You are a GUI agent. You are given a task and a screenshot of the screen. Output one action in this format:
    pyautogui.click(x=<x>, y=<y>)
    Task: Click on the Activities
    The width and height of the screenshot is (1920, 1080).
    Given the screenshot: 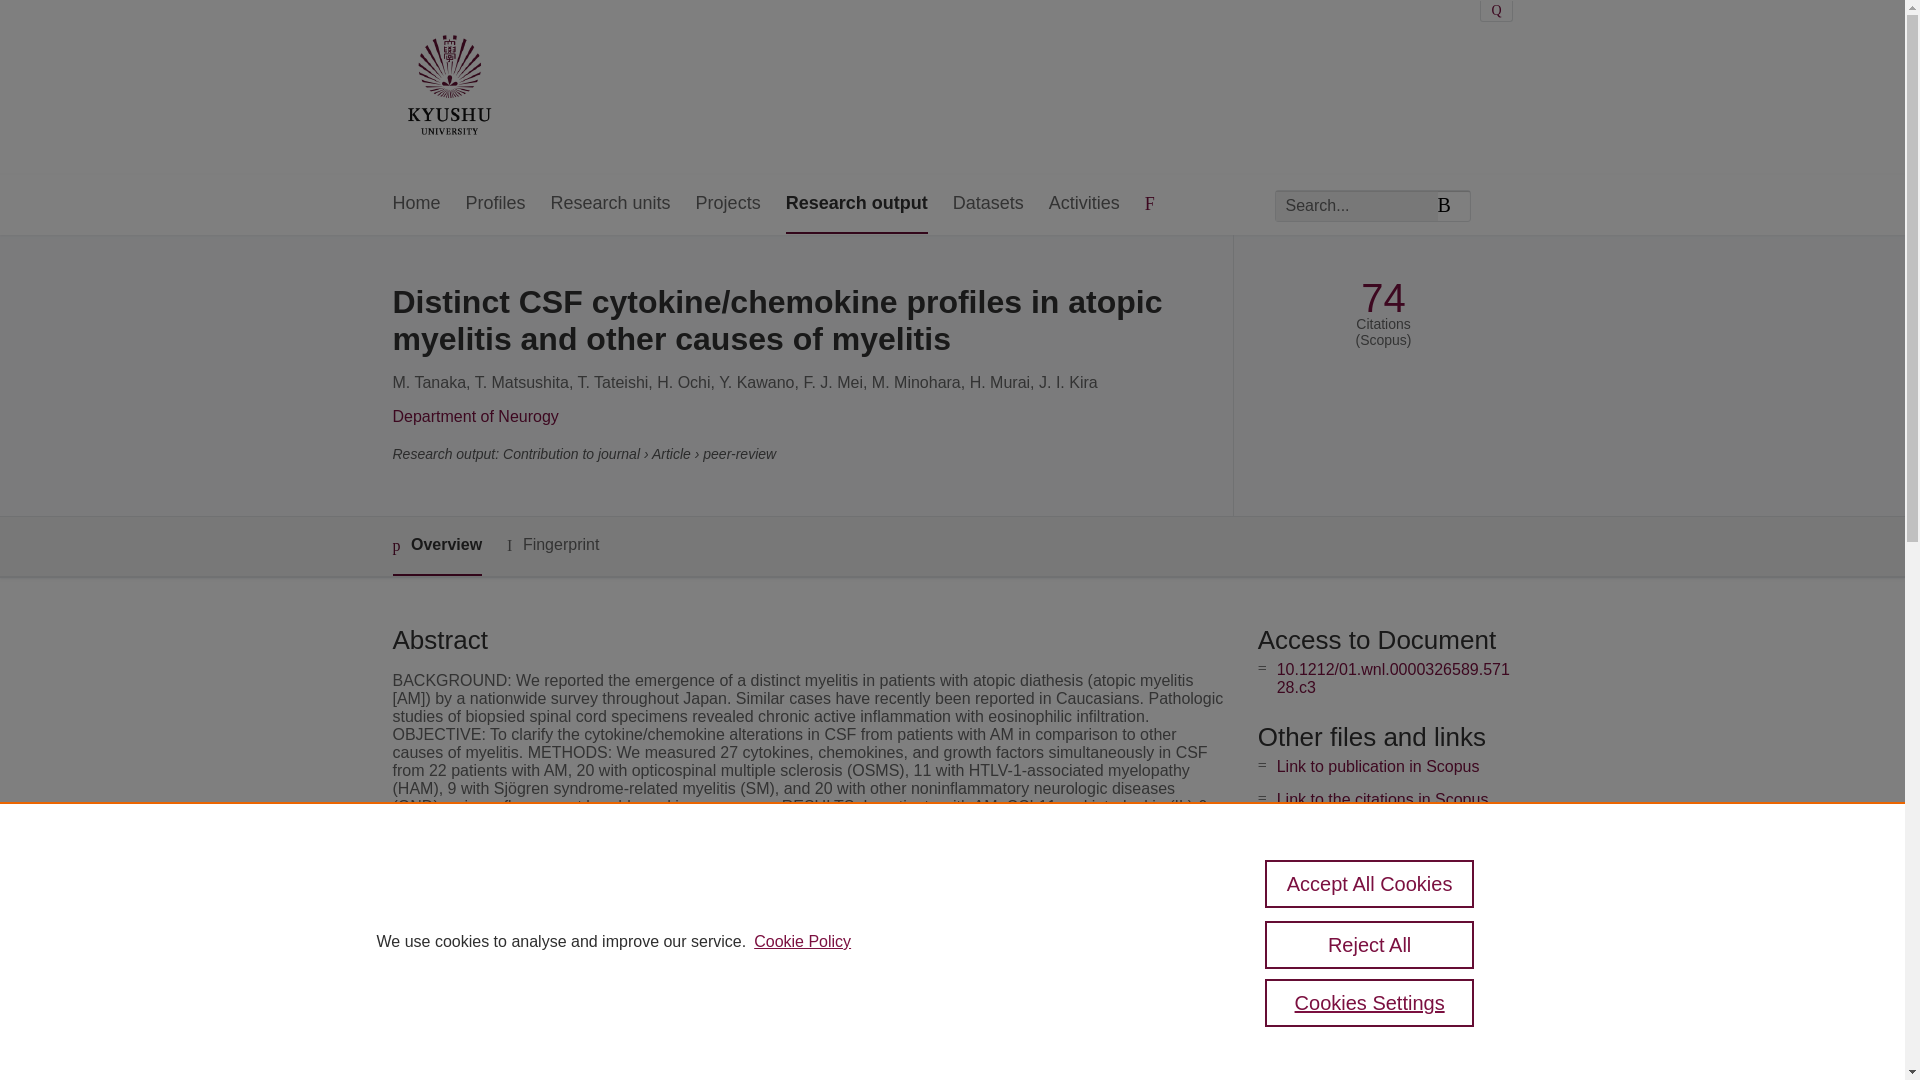 What is the action you would take?
    pyautogui.click(x=1084, y=204)
    